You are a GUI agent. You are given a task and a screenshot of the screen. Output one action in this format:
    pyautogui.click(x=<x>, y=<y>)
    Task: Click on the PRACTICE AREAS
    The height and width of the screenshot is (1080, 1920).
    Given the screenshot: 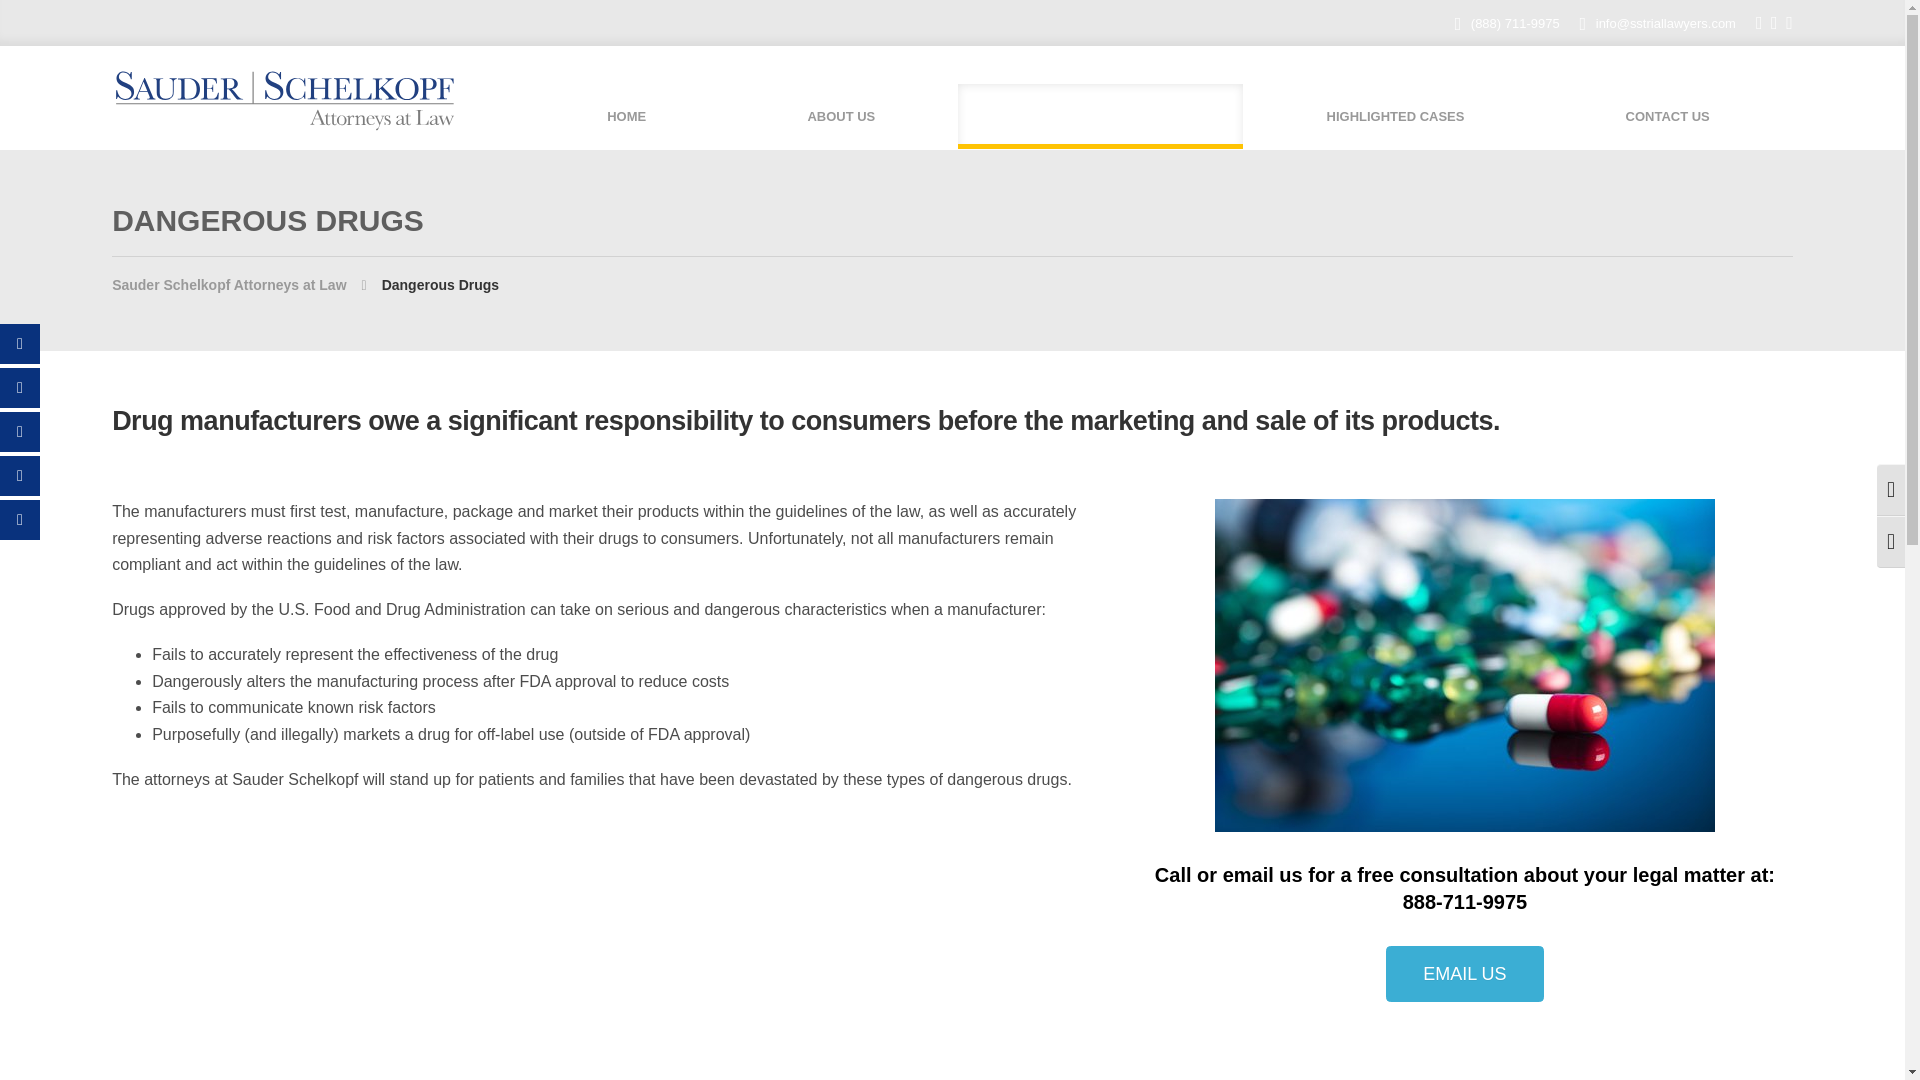 What is the action you would take?
    pyautogui.click(x=1100, y=117)
    